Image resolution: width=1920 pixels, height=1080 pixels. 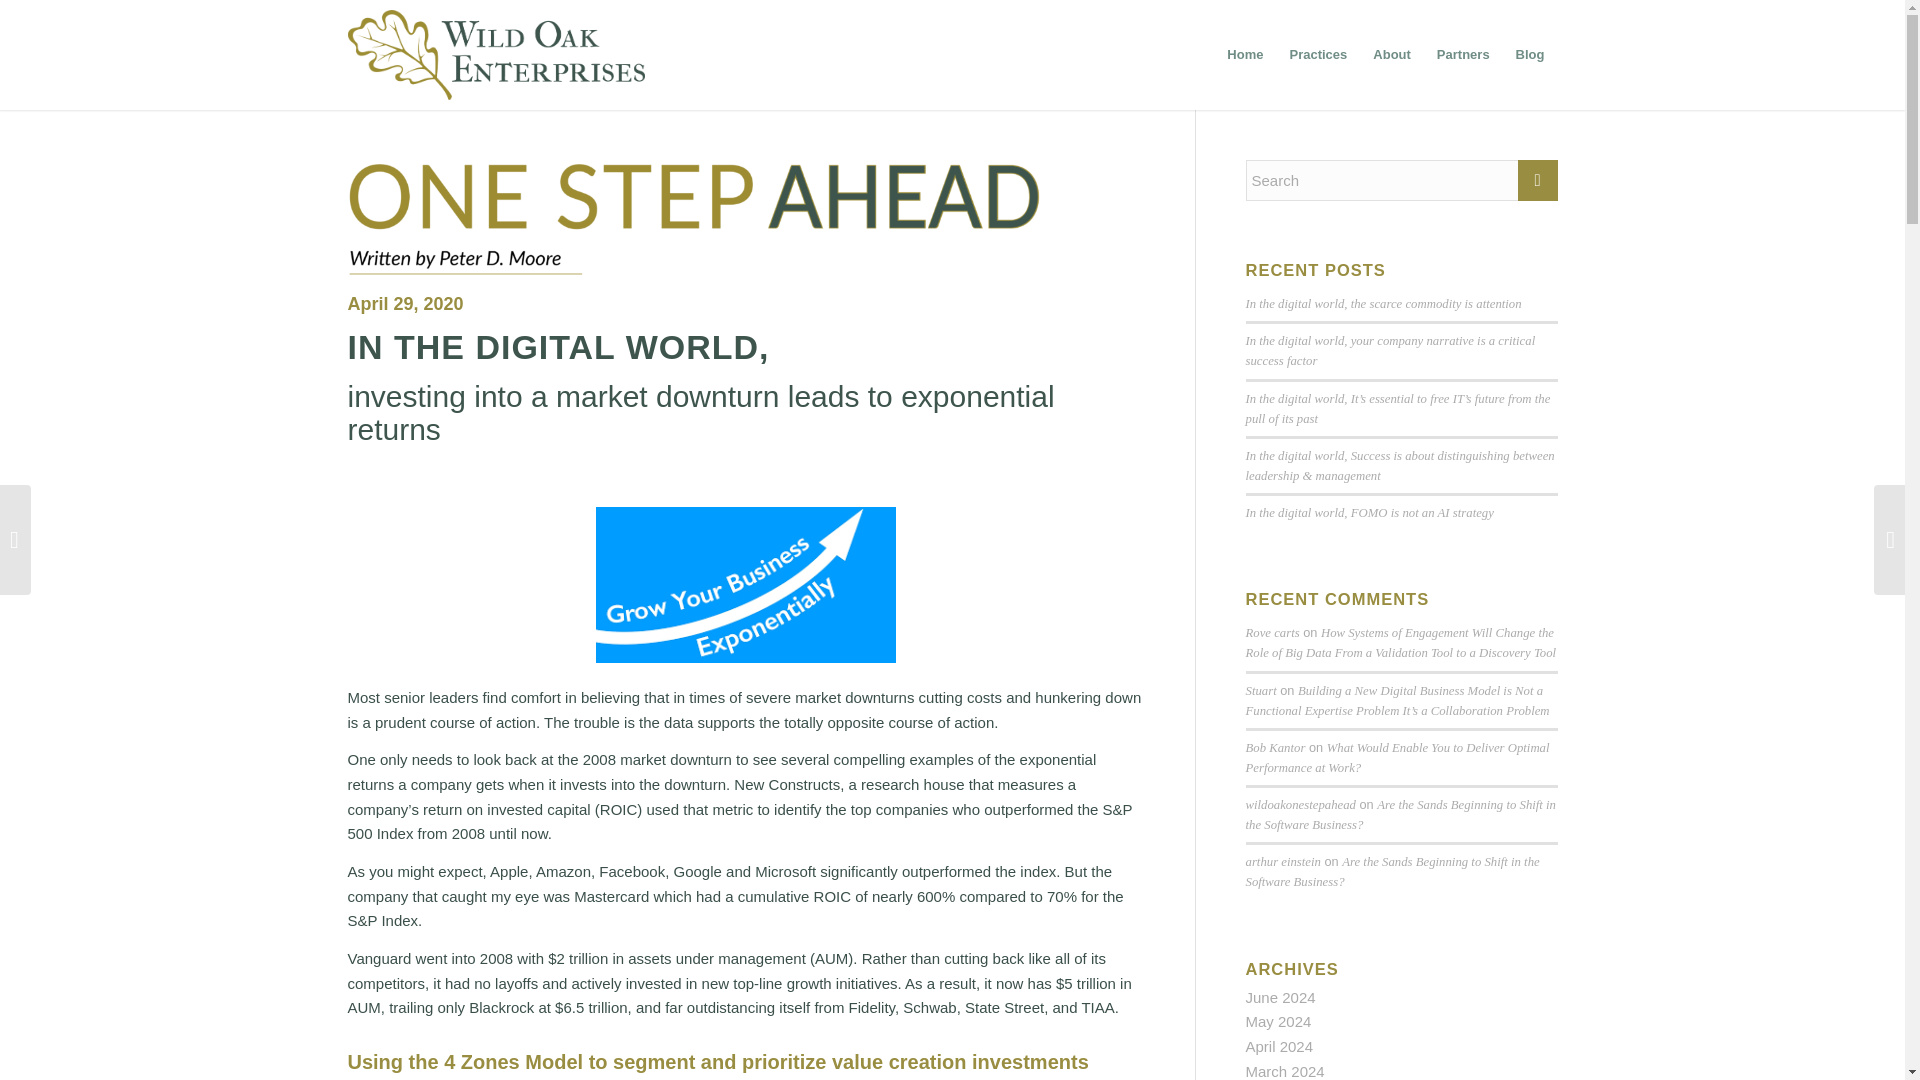 What do you see at coordinates (1318, 54) in the screenshot?
I see `Practices` at bounding box center [1318, 54].